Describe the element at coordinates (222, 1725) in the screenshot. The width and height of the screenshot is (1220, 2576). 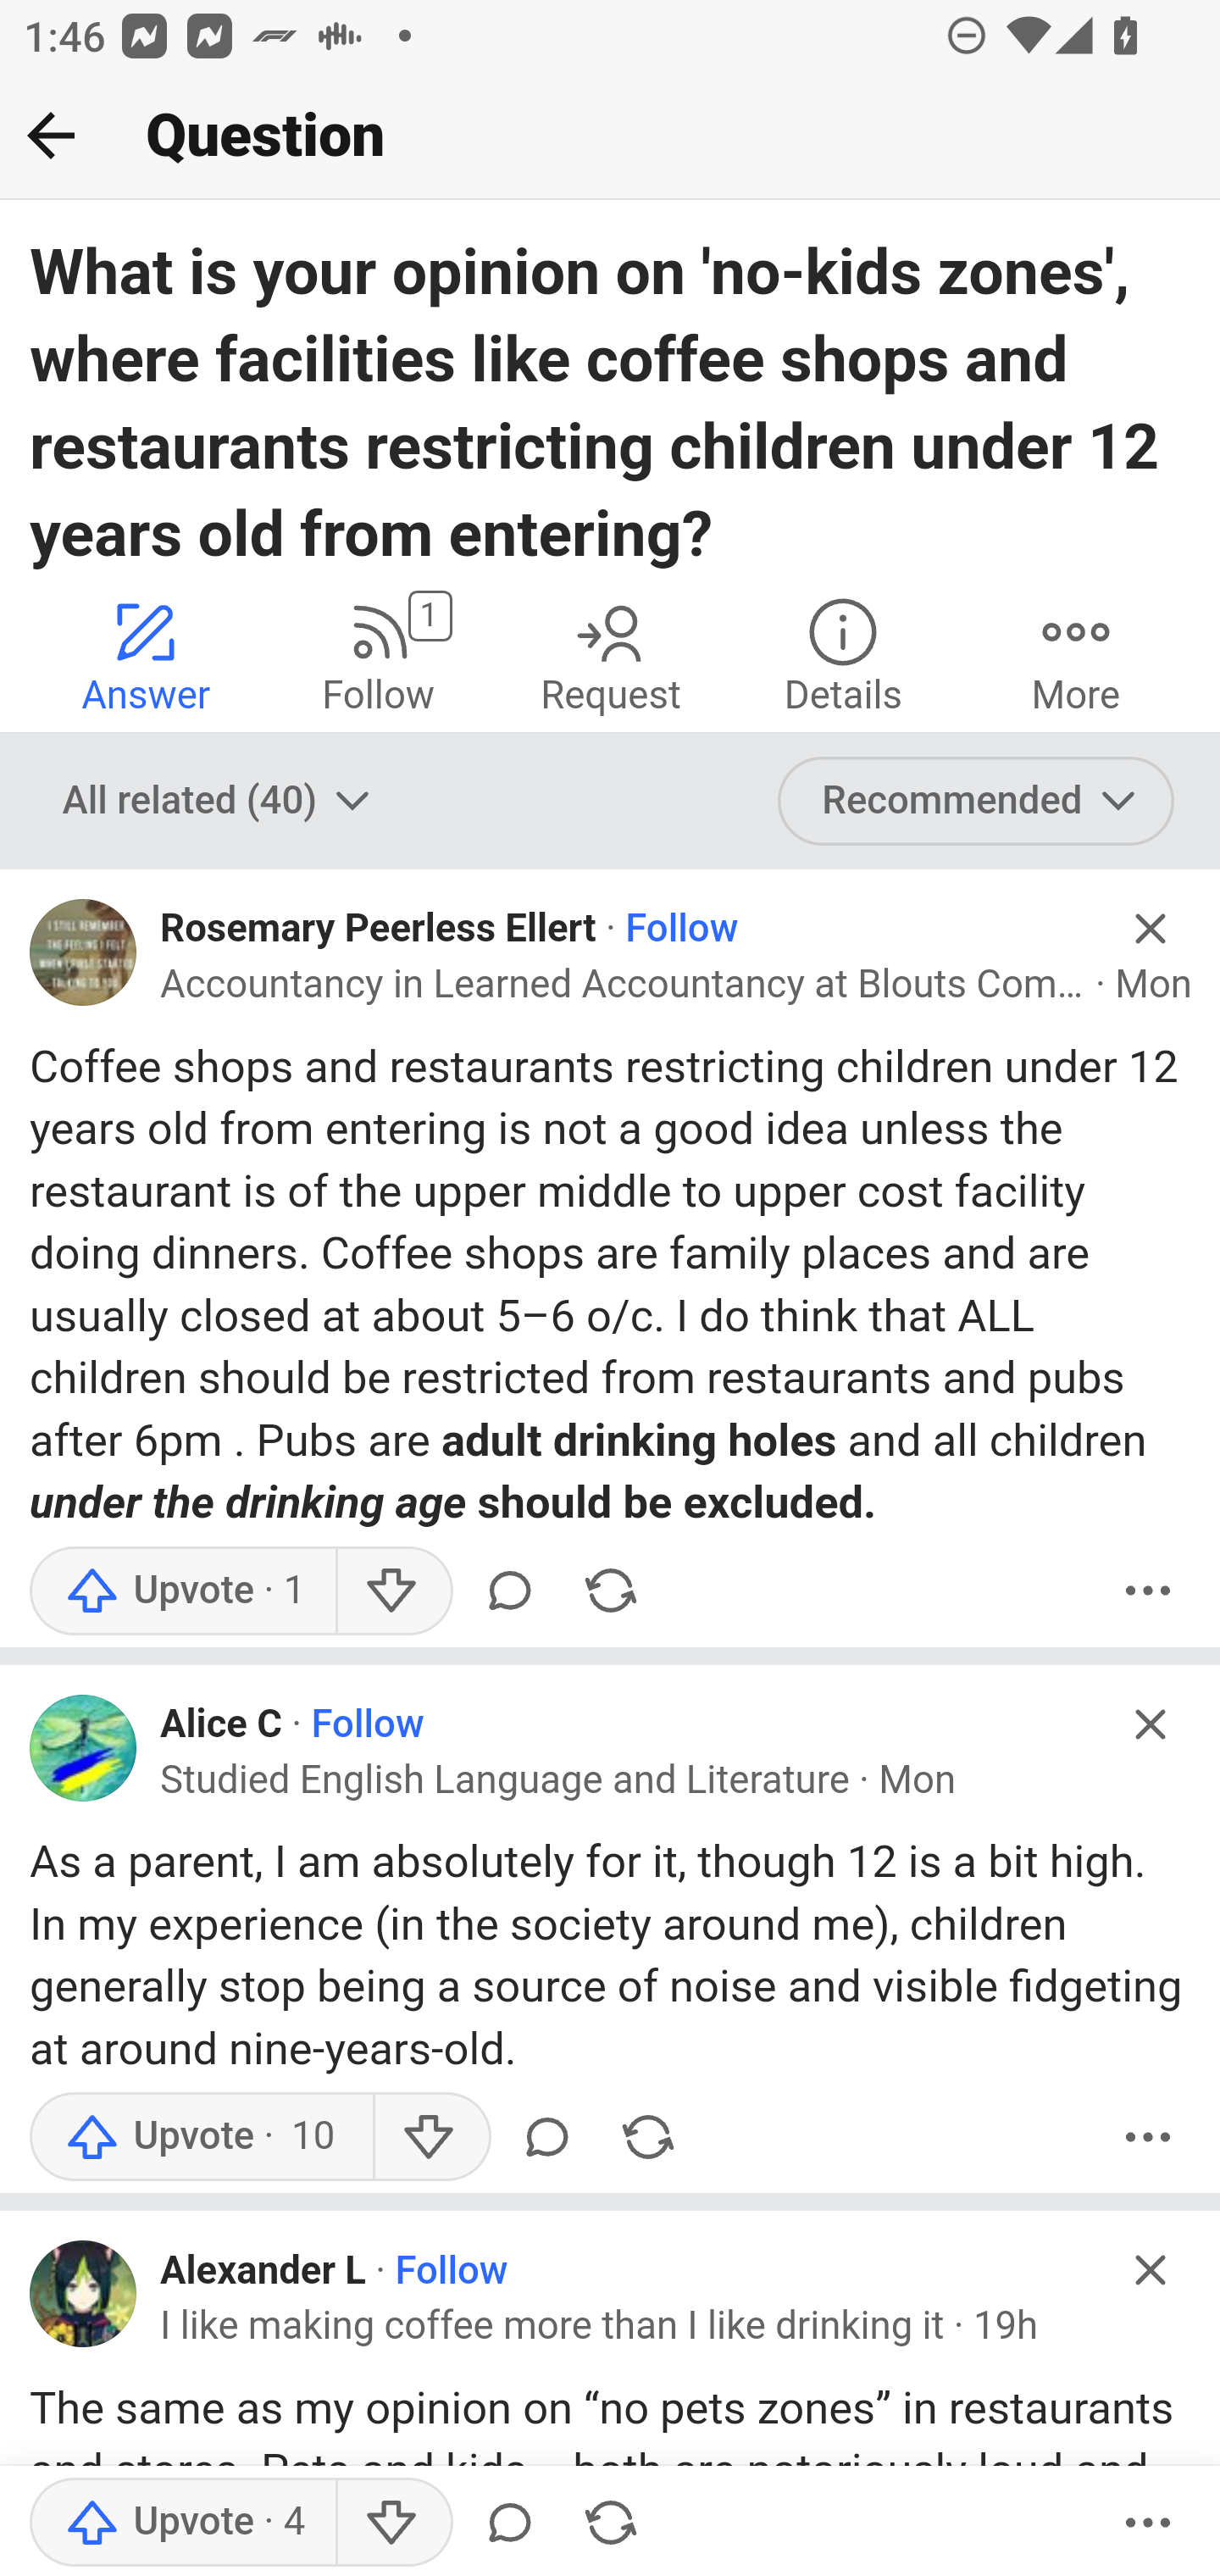
I see `Alice C` at that location.